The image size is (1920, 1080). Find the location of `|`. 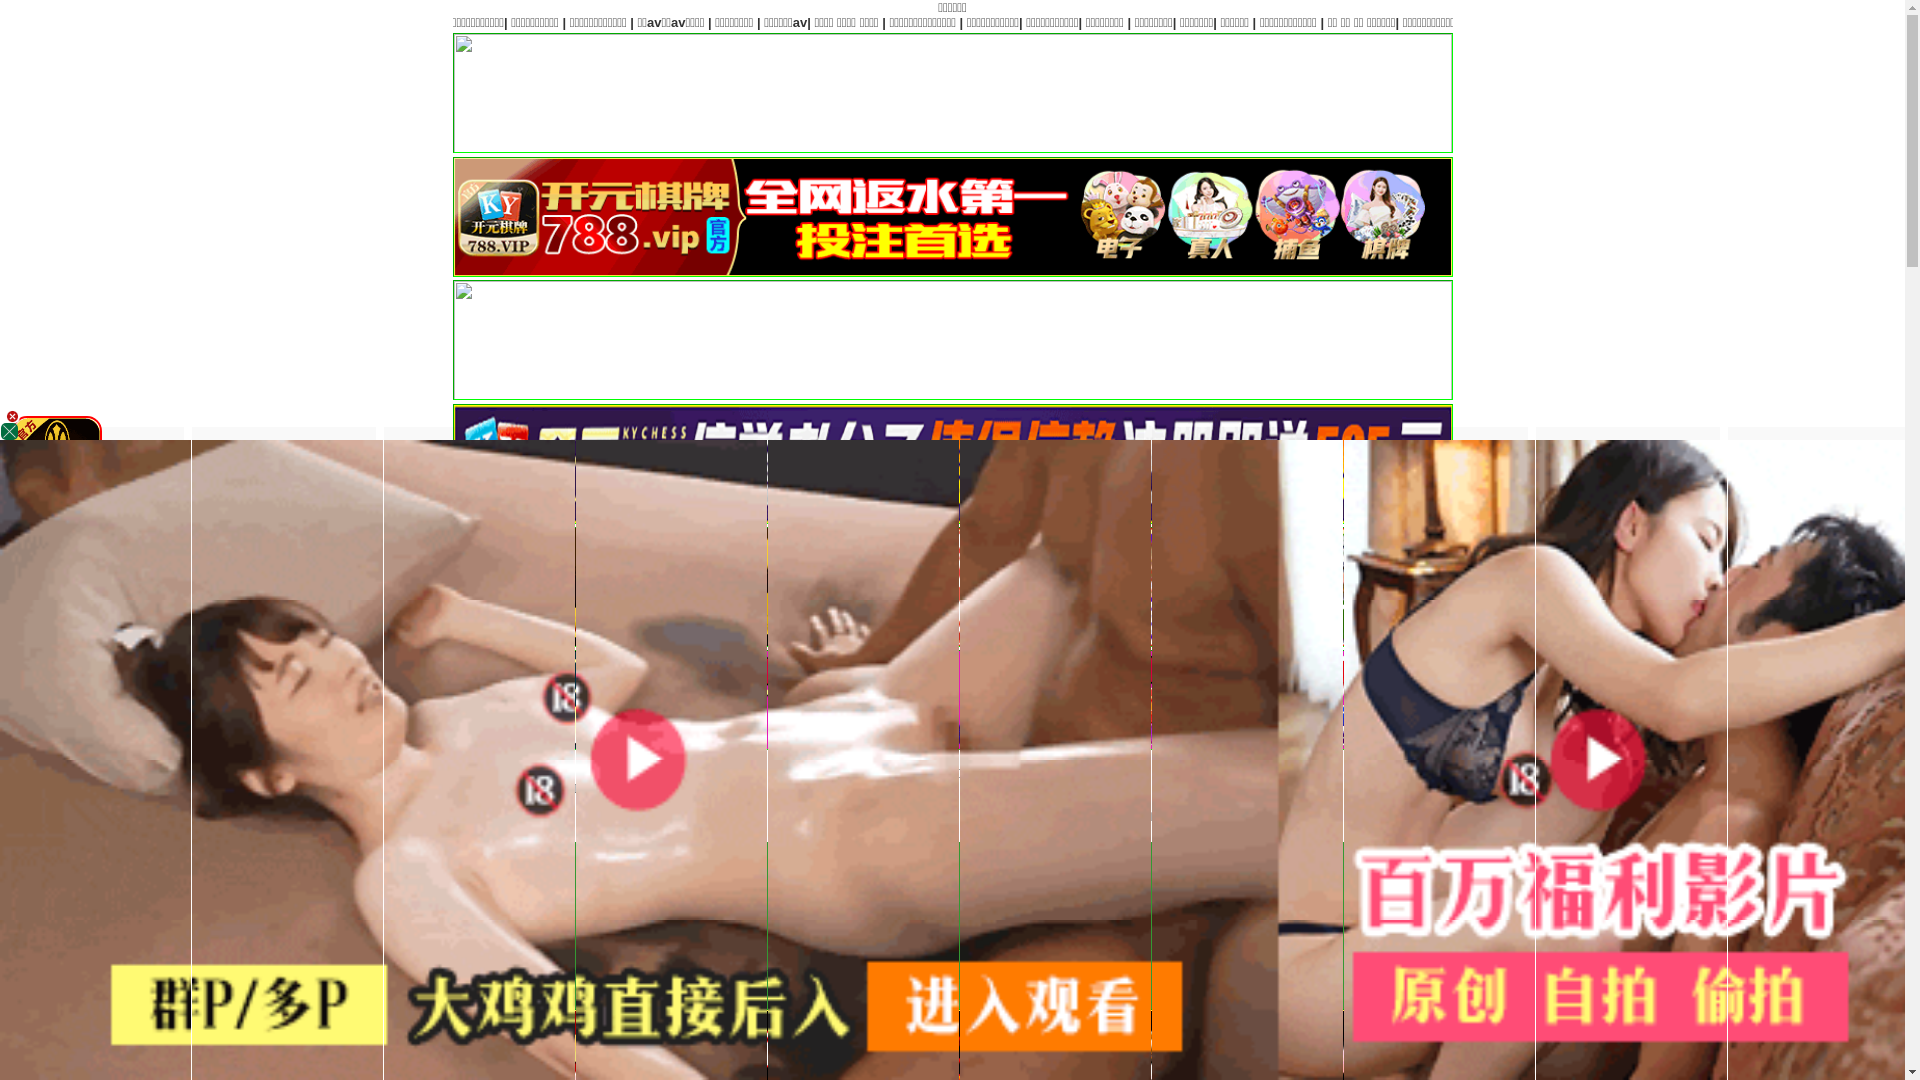

| is located at coordinates (1344, 22).